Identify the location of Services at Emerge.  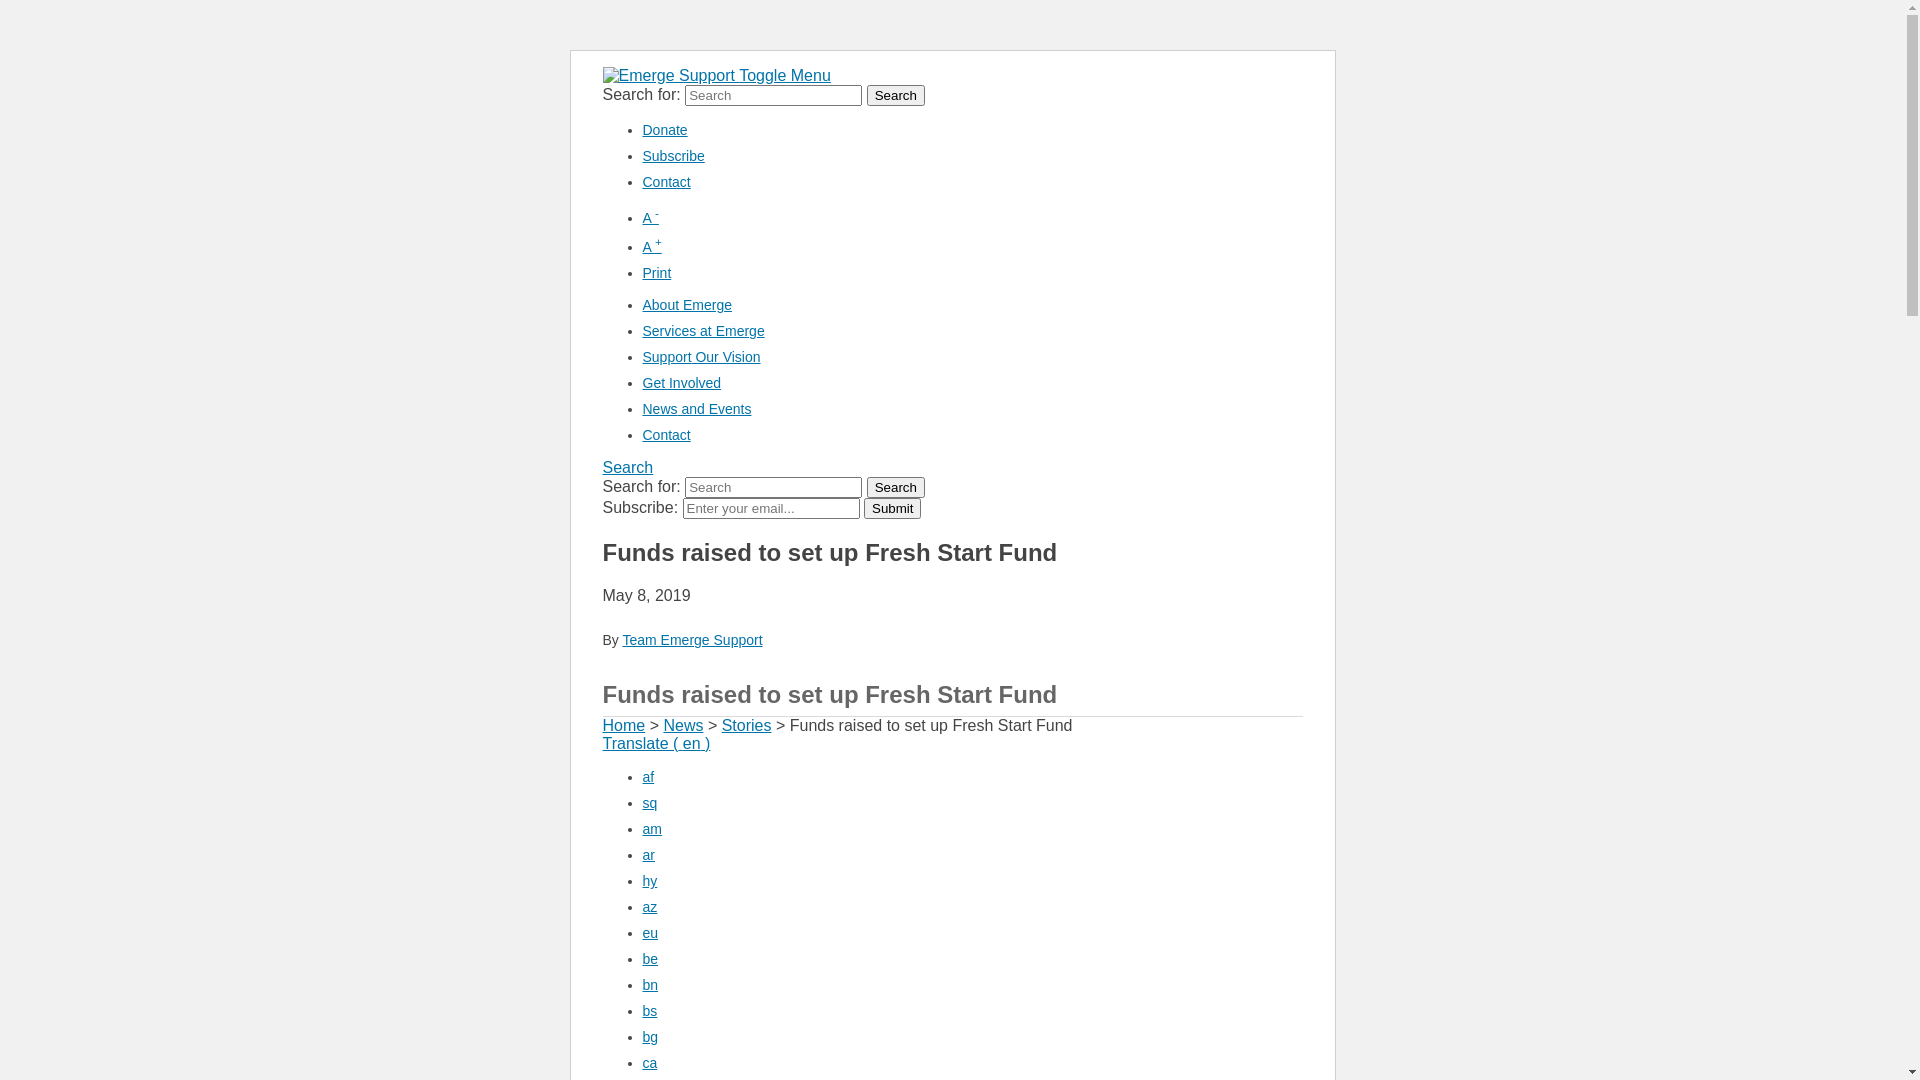
(703, 331).